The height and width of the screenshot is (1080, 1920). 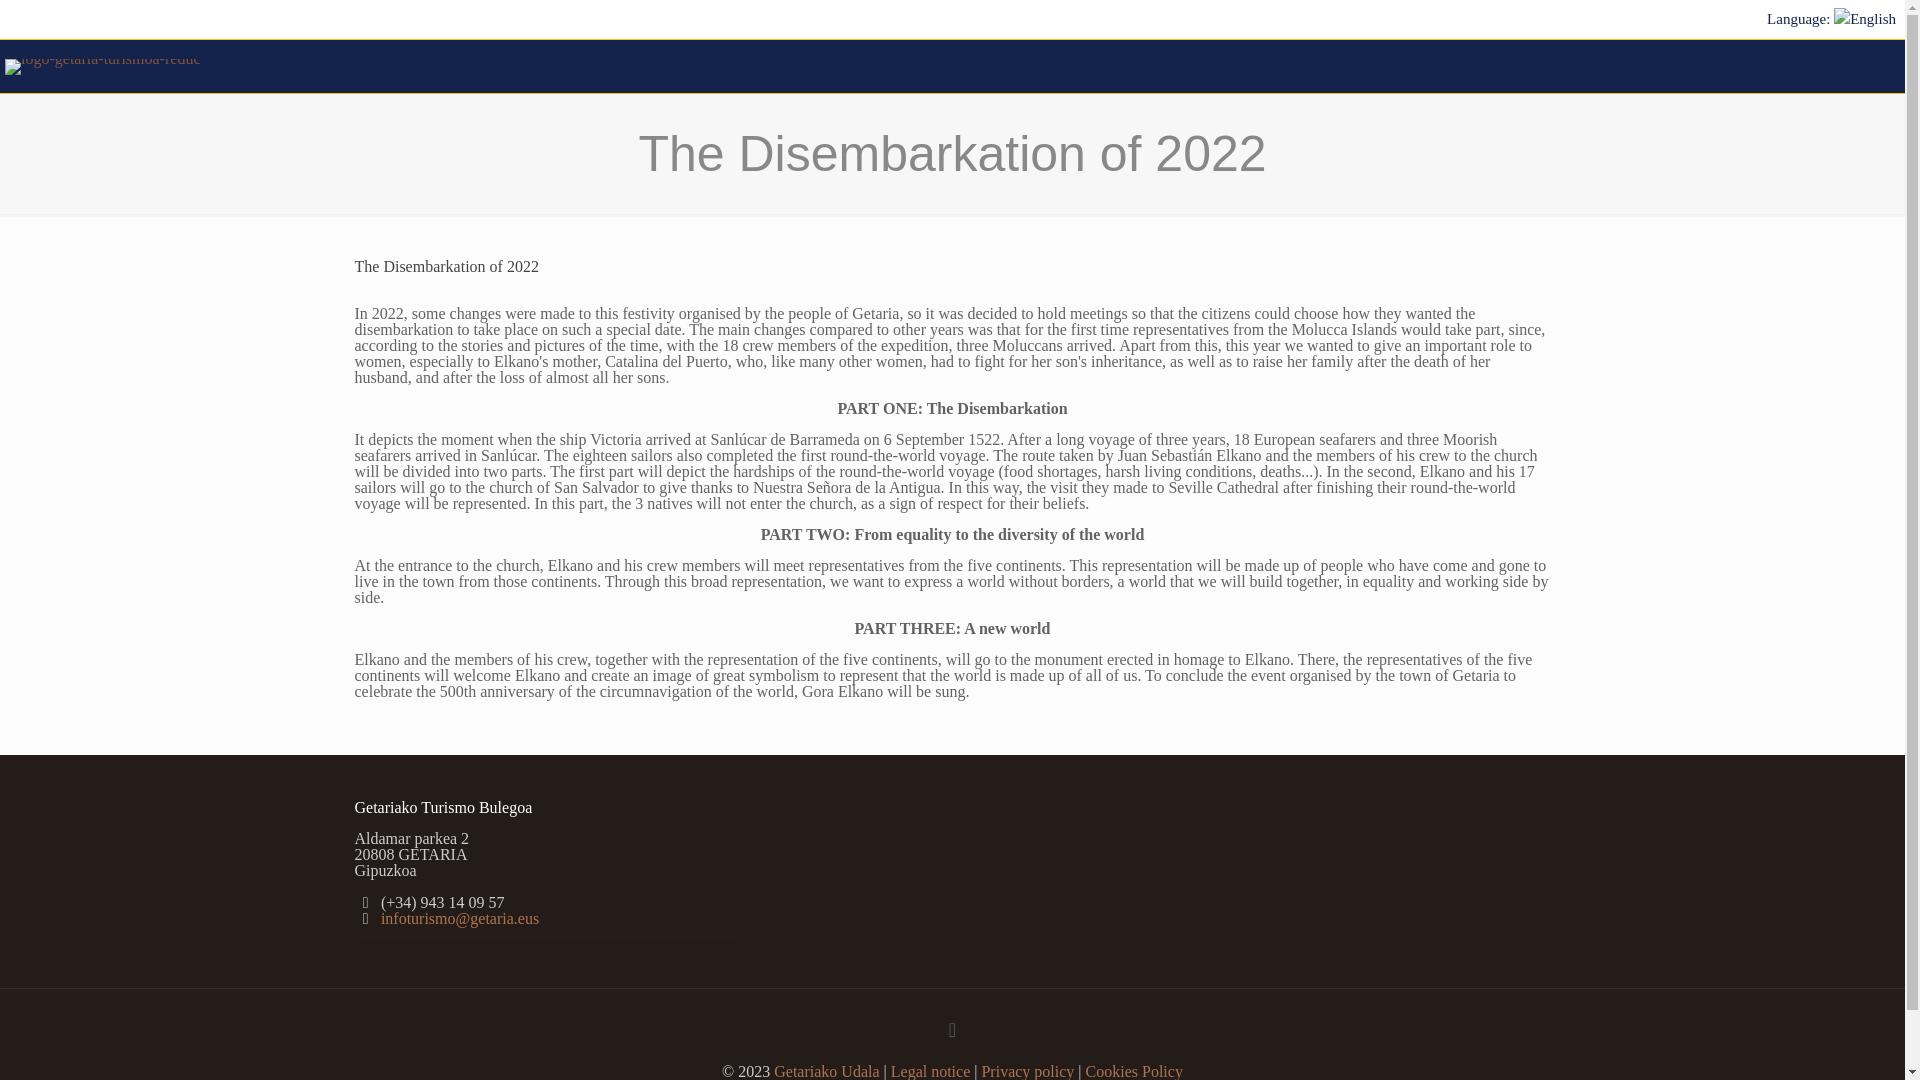 I want to click on English, so click(x=1824, y=19).